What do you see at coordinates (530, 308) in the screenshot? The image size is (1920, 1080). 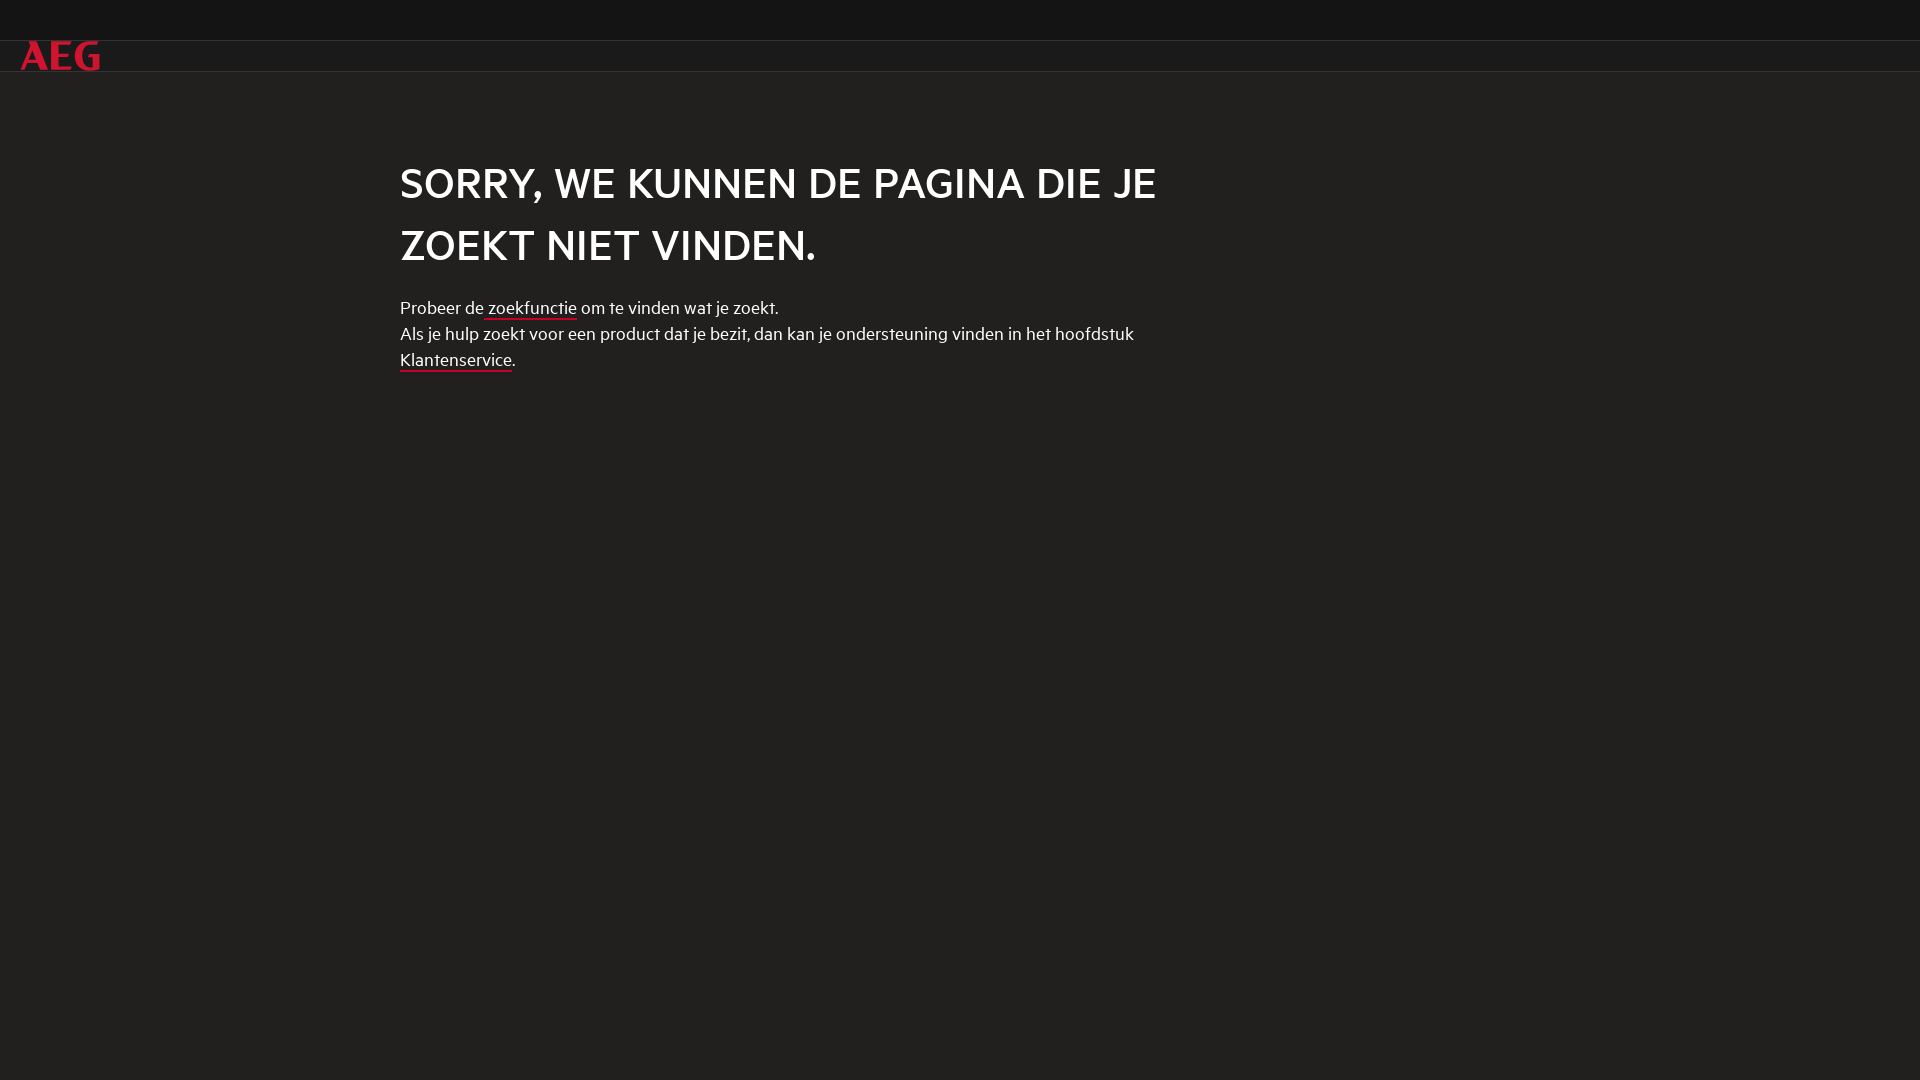 I see ` zoekfunctie` at bounding box center [530, 308].